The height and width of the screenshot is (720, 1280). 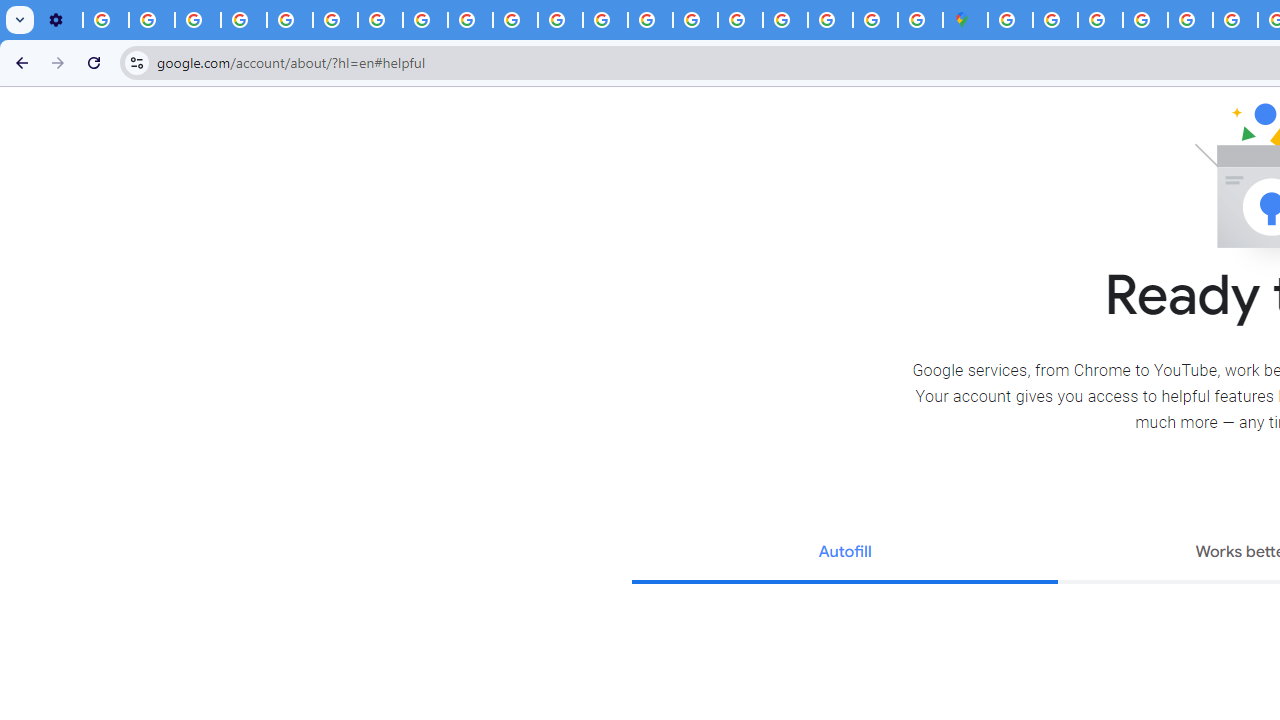 What do you see at coordinates (1010, 20) in the screenshot?
I see `Sign in - Google Accounts` at bounding box center [1010, 20].